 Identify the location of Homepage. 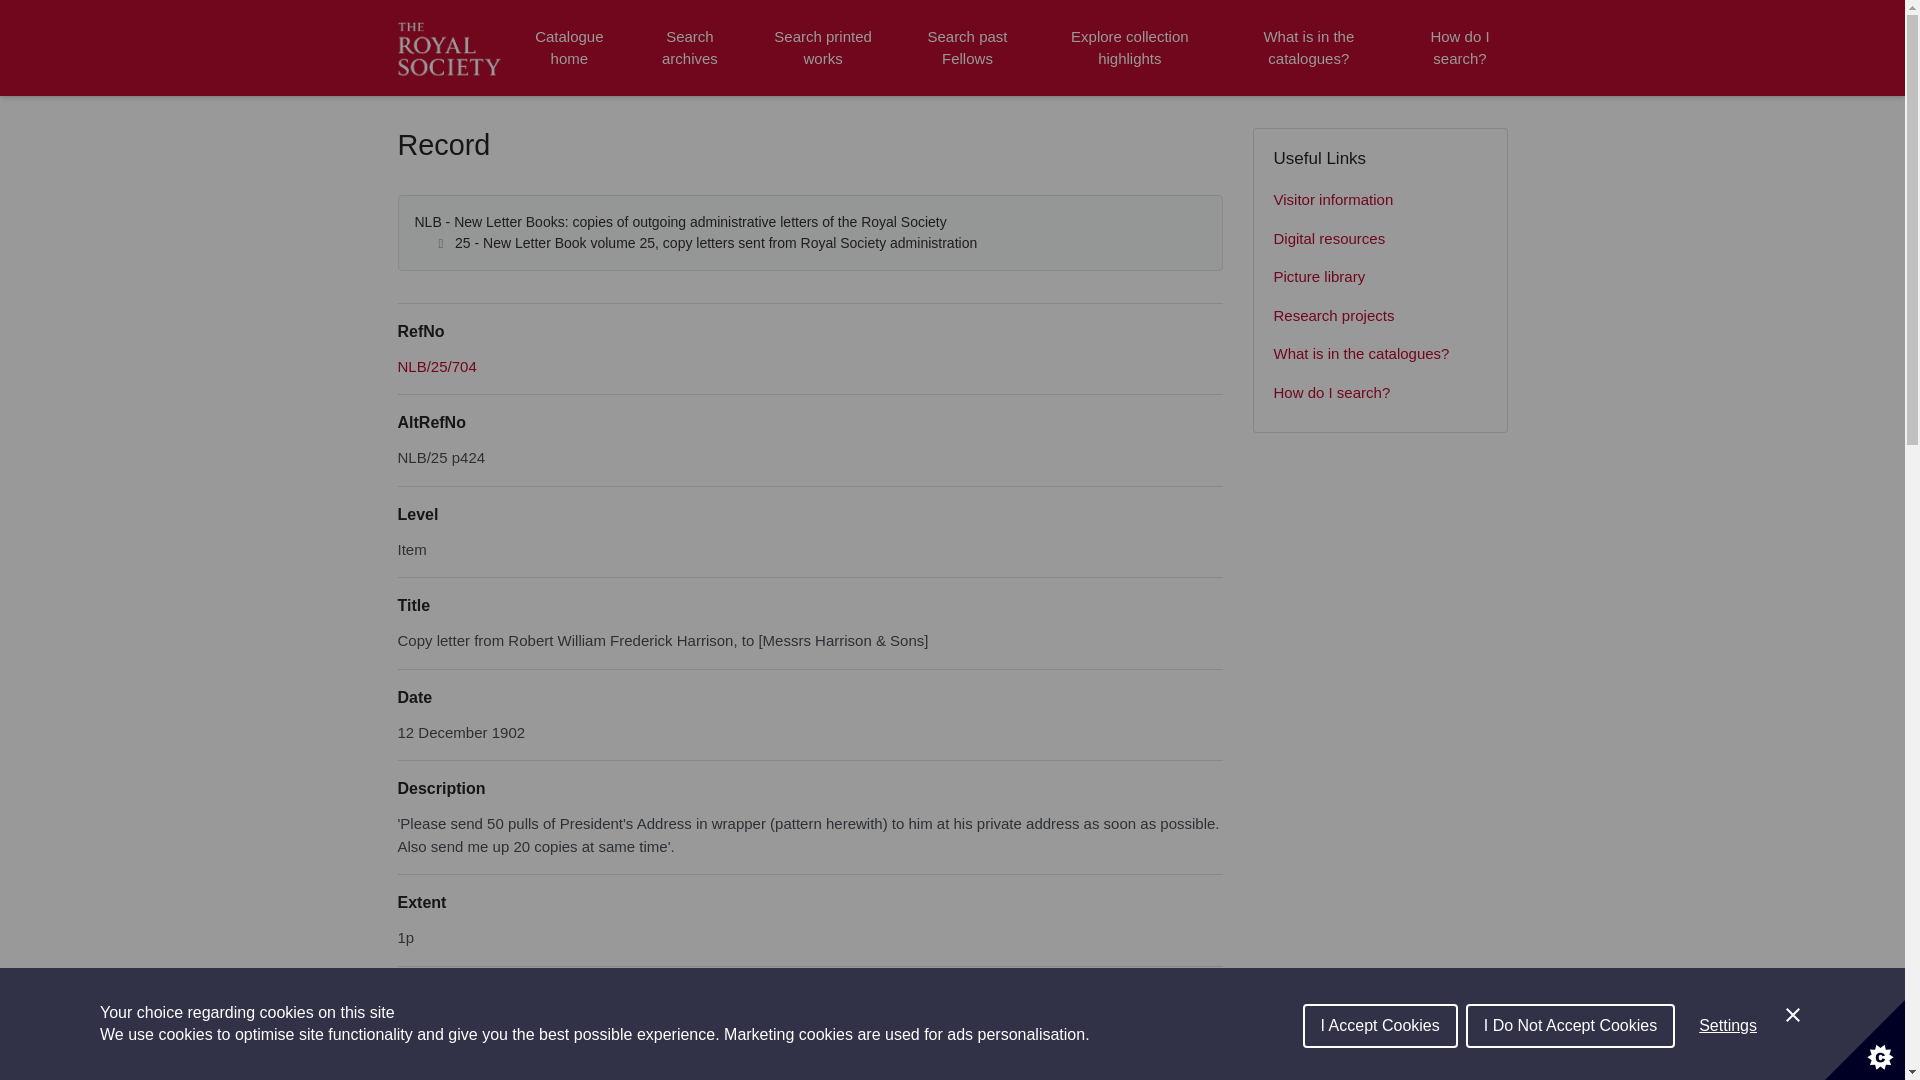
(452, 48).